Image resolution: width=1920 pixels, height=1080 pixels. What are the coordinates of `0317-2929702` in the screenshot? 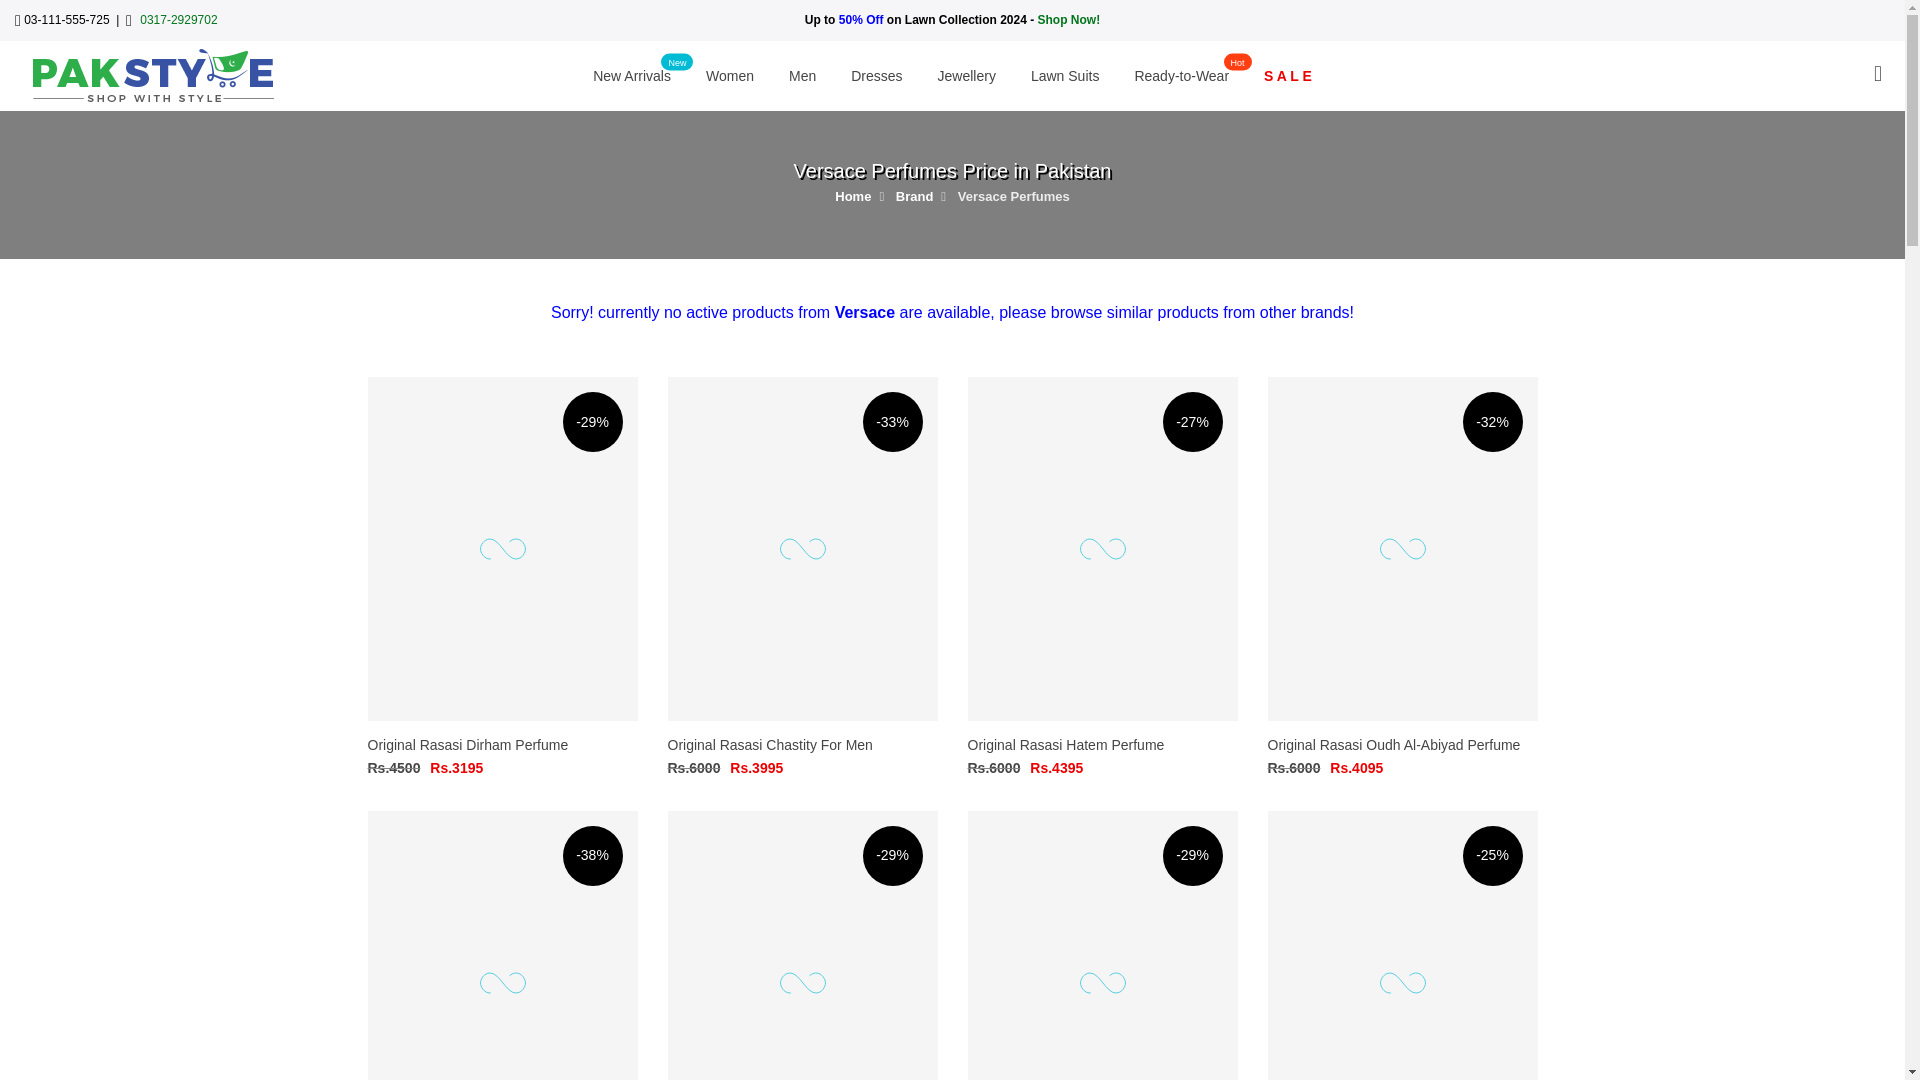 It's located at (178, 20).